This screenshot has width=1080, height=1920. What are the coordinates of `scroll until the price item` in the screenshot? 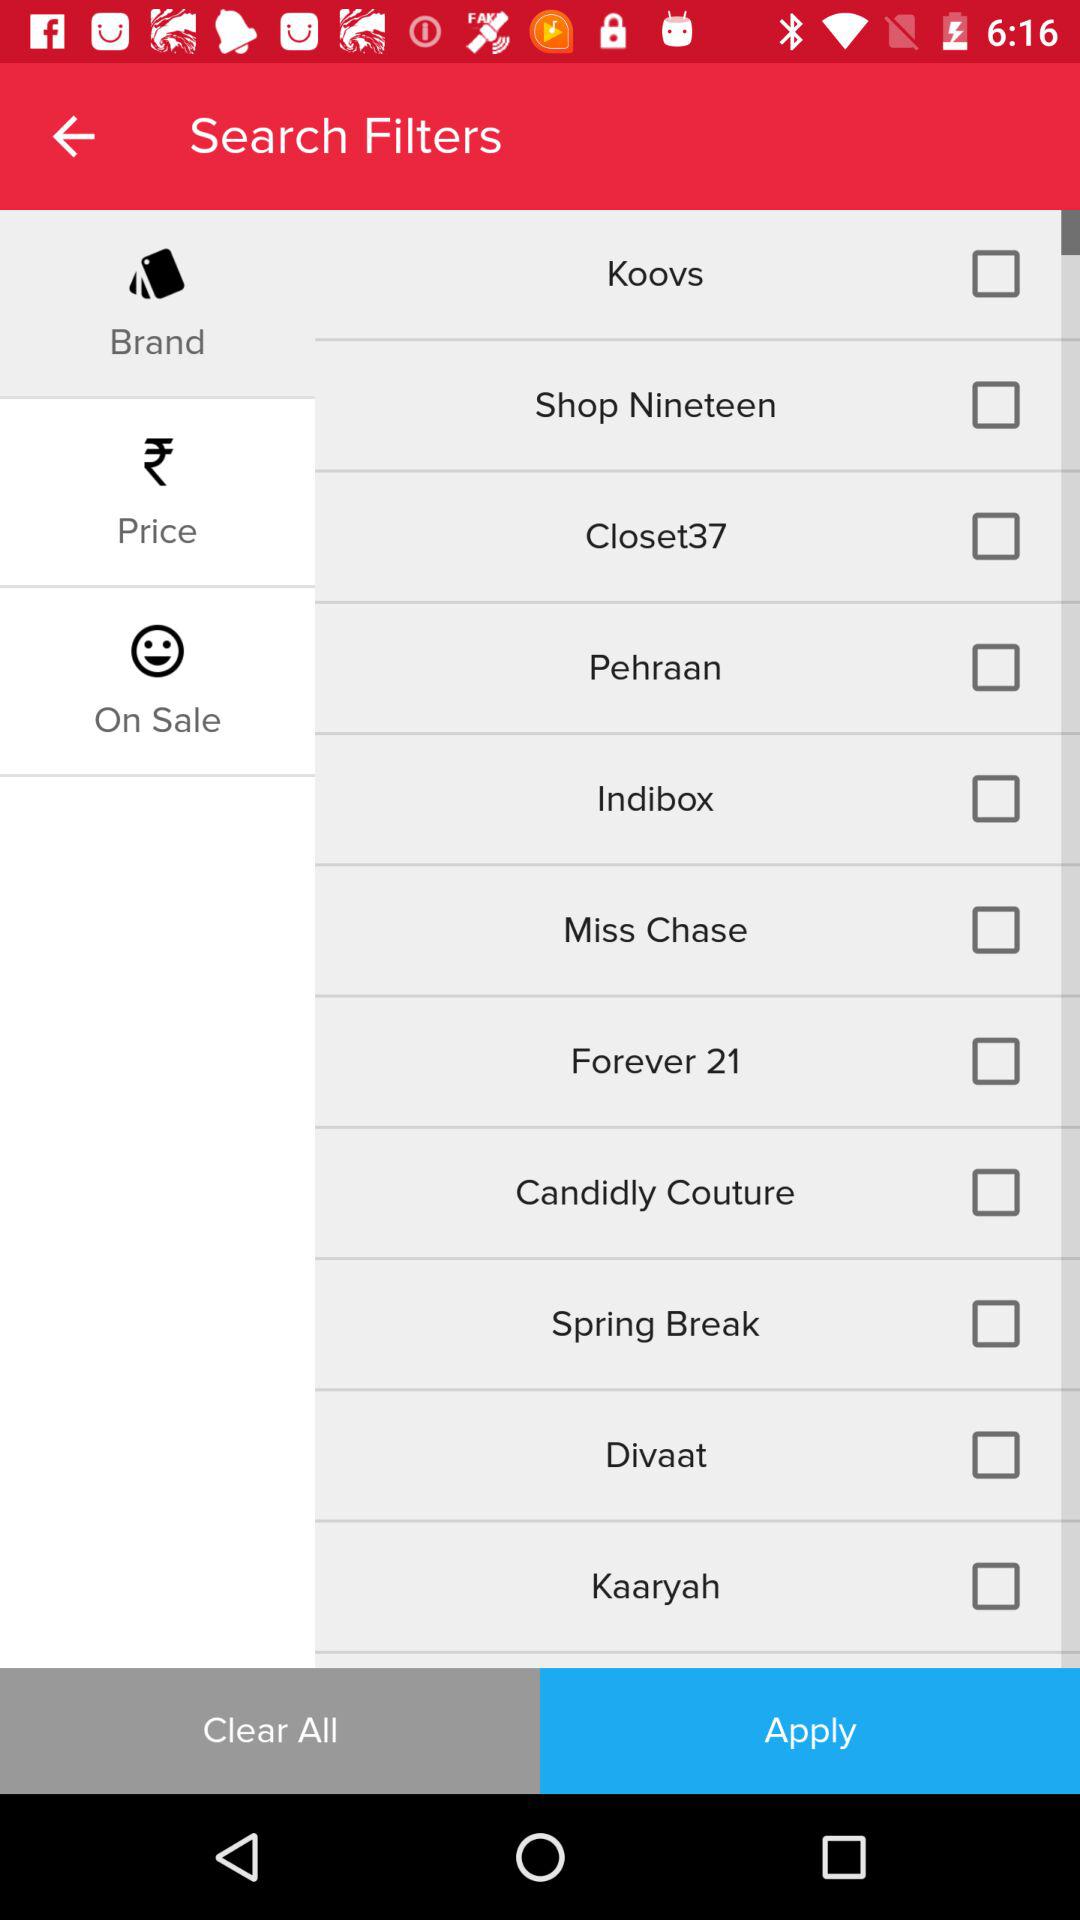 It's located at (157, 531).